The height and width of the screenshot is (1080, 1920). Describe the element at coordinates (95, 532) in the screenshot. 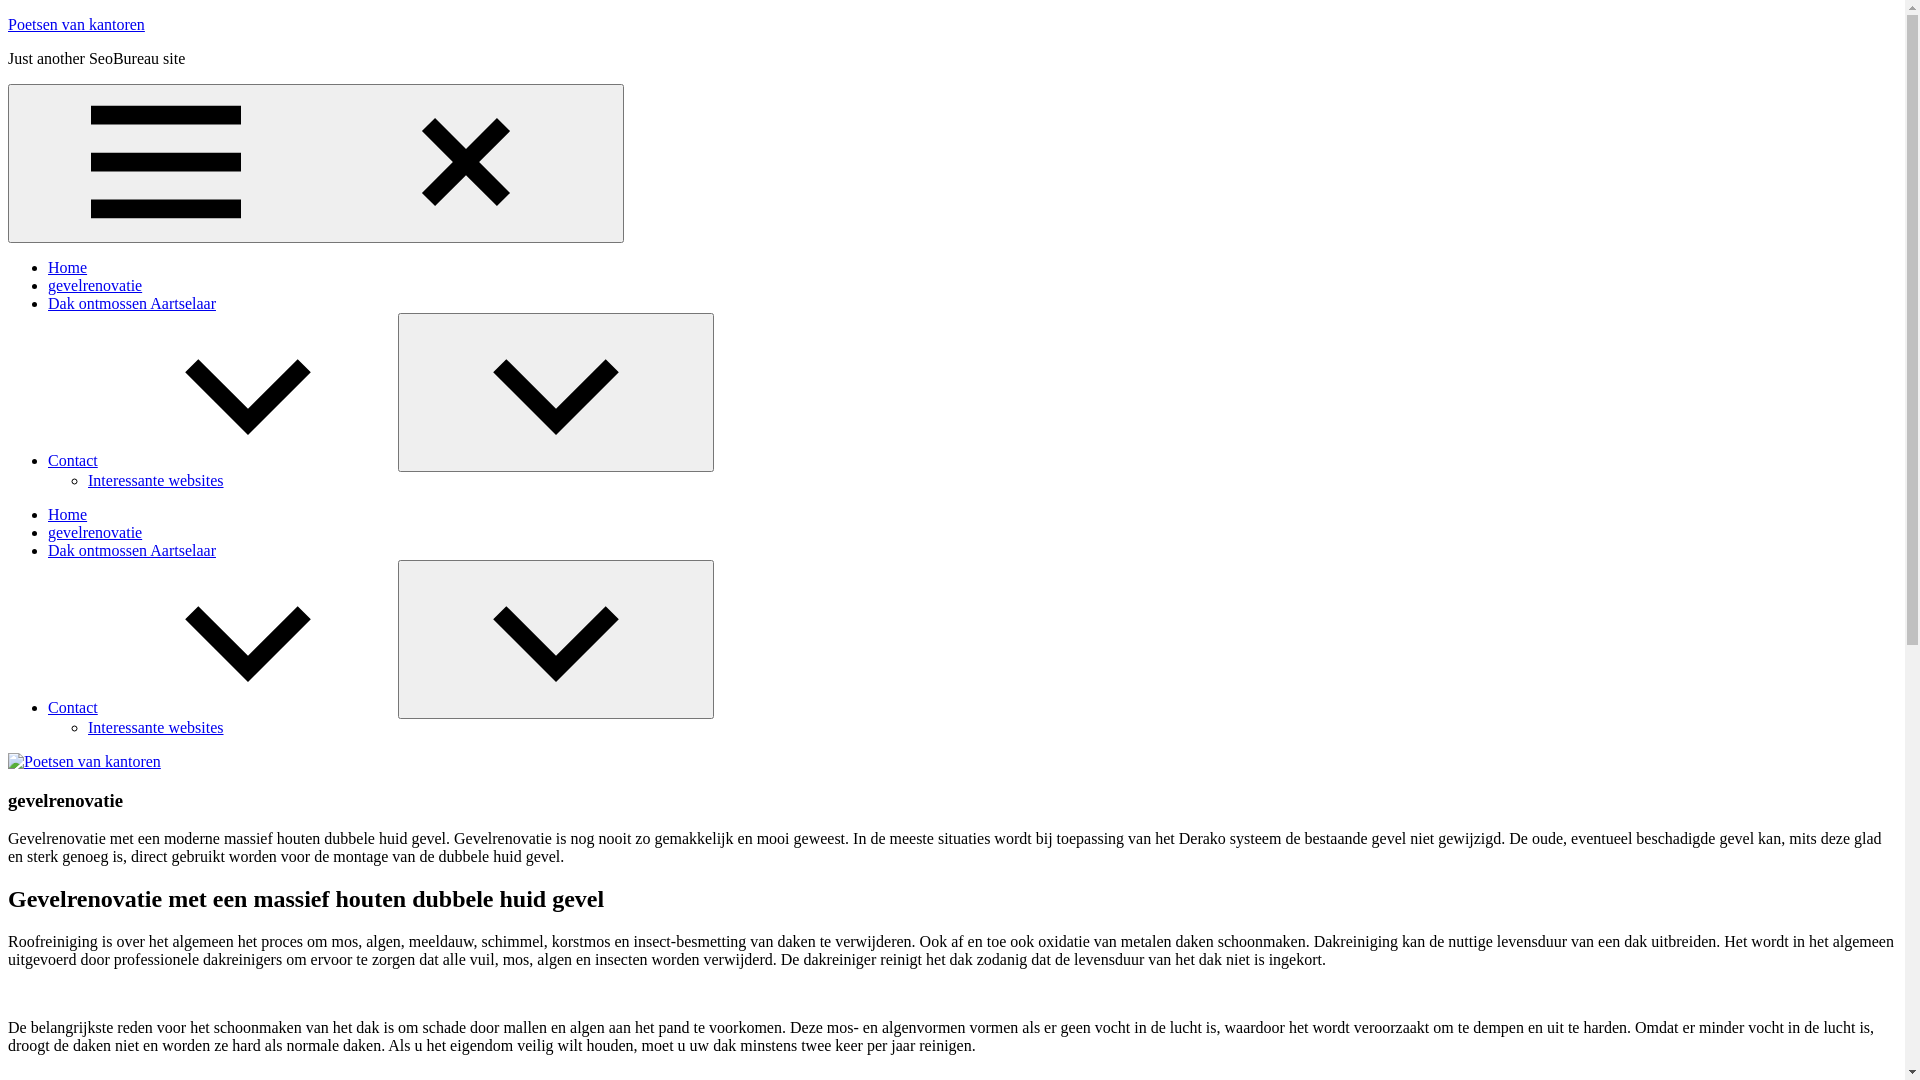

I see `gevelrenovatie` at that location.